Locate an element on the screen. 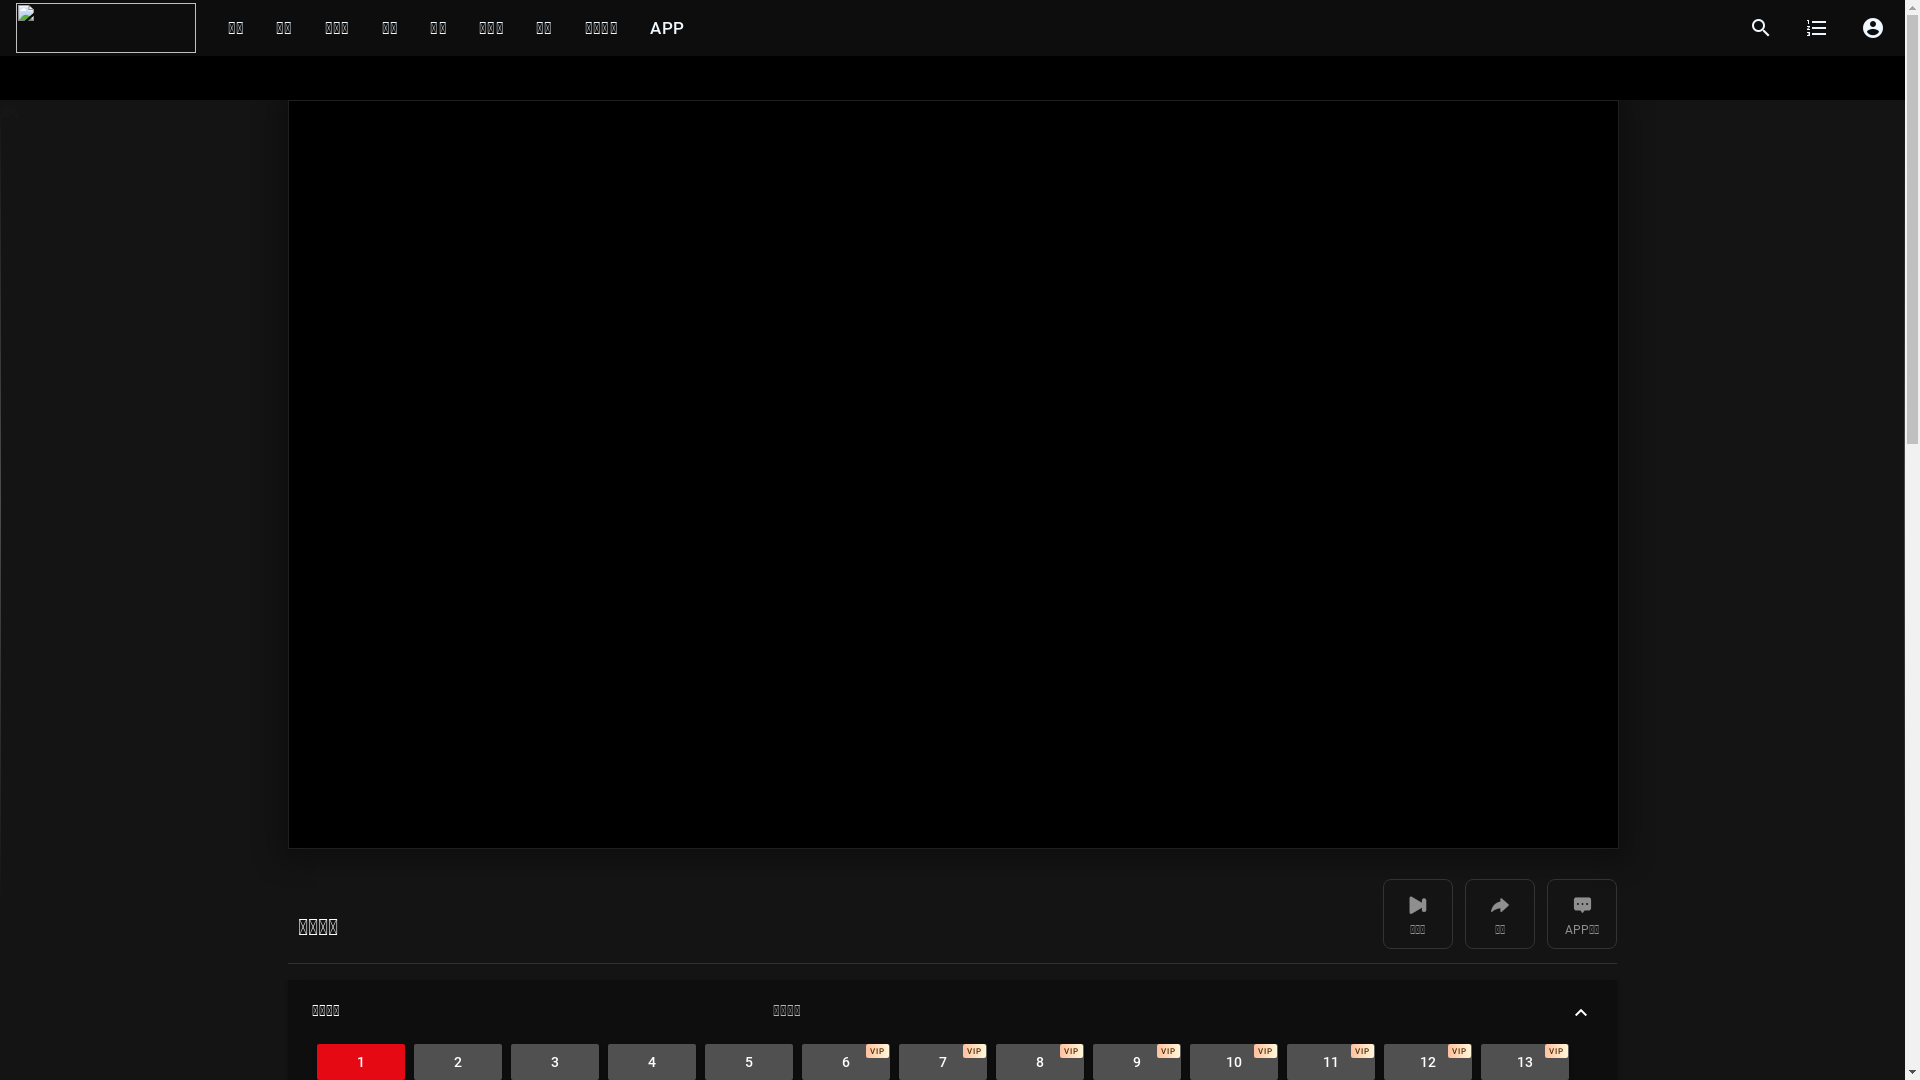  APP is located at coordinates (667, 28).